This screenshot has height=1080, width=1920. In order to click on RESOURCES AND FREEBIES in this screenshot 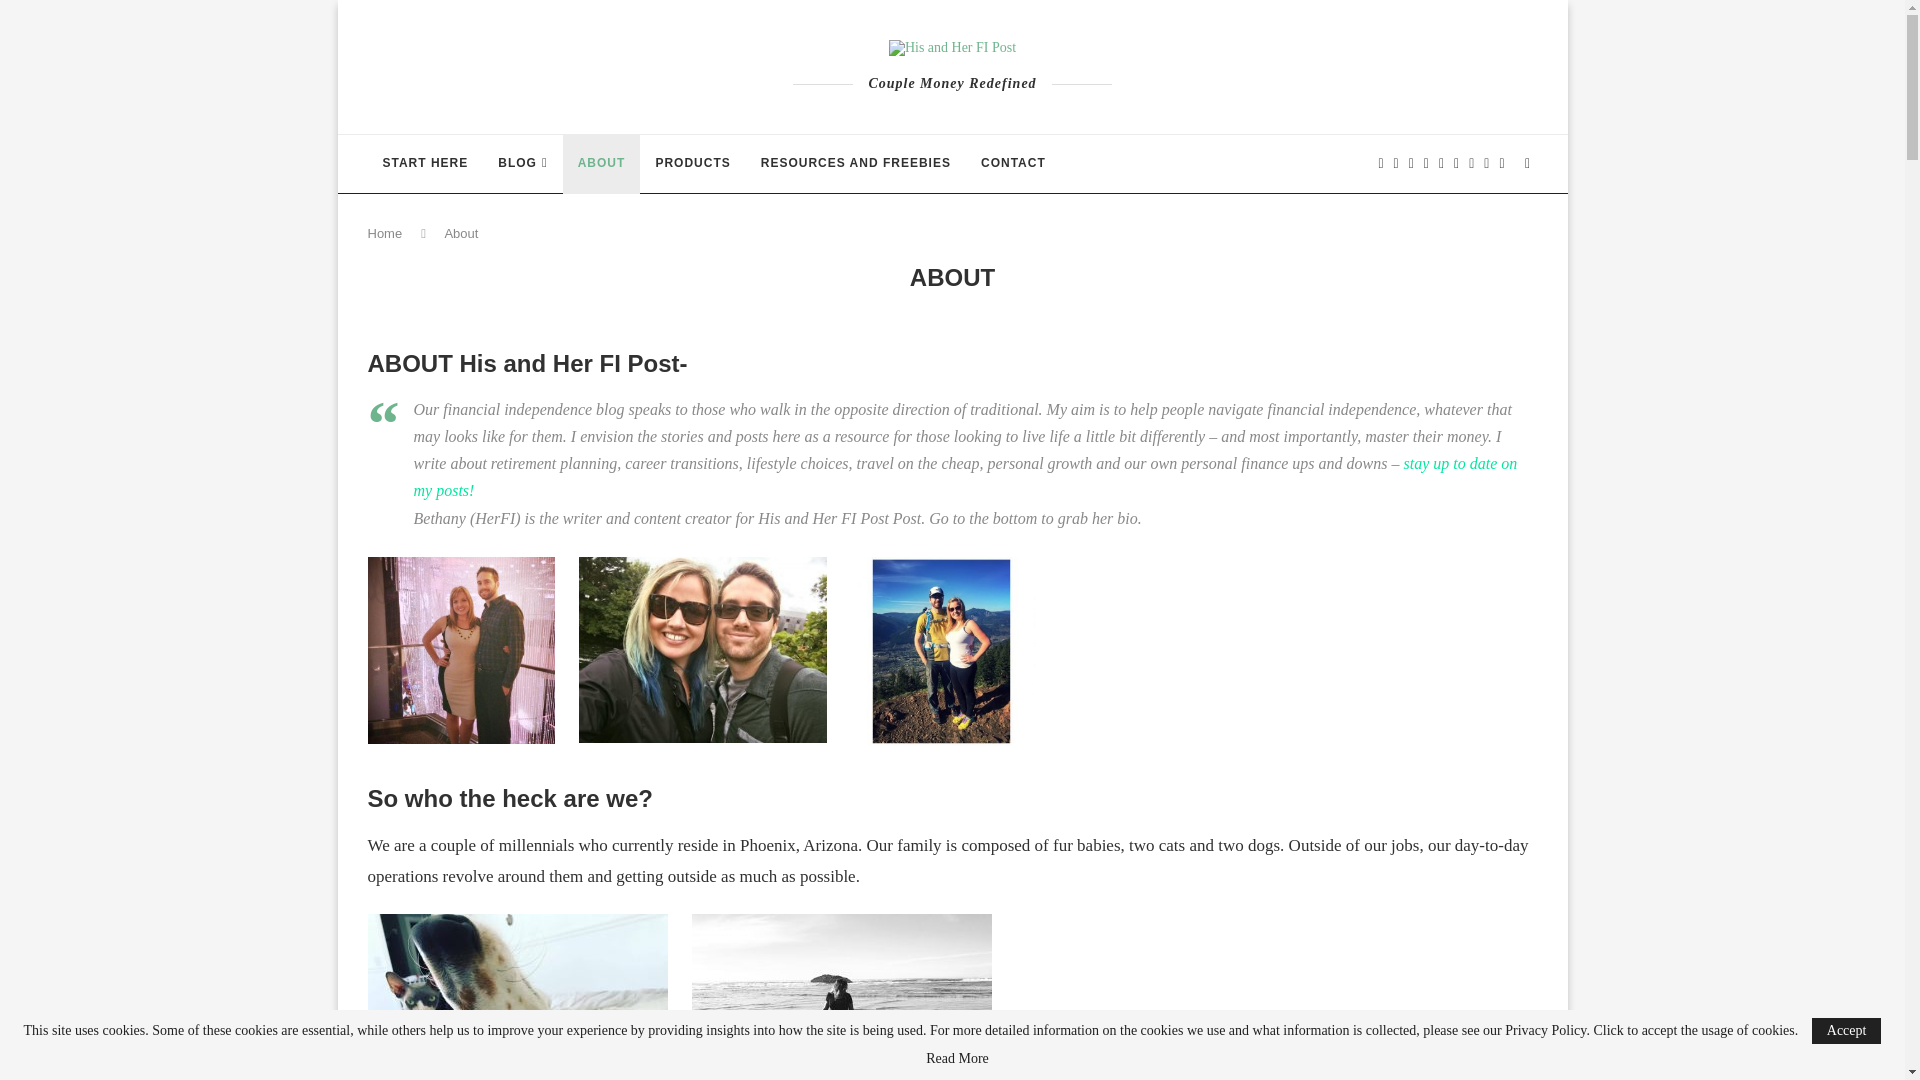, I will do `click(856, 164)`.